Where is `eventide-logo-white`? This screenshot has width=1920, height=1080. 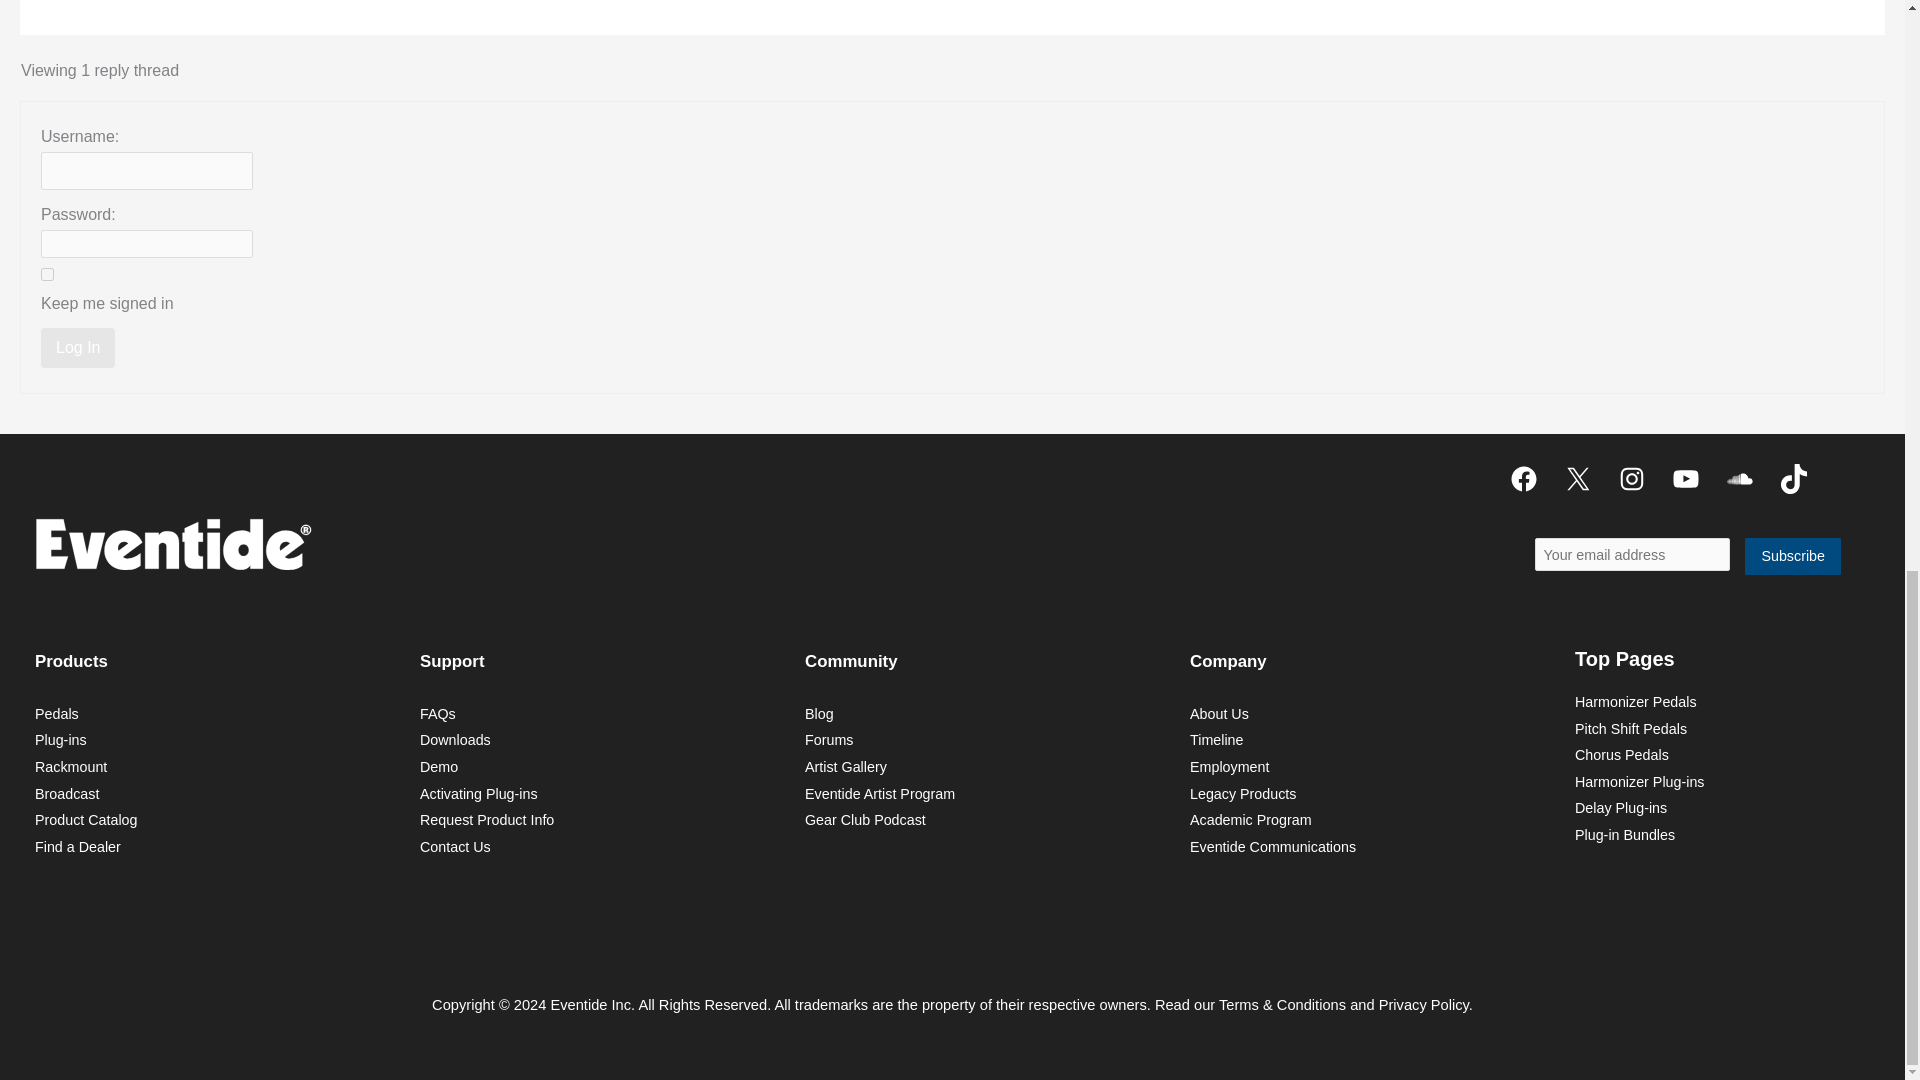
eventide-logo-white is located at coordinates (172, 544).